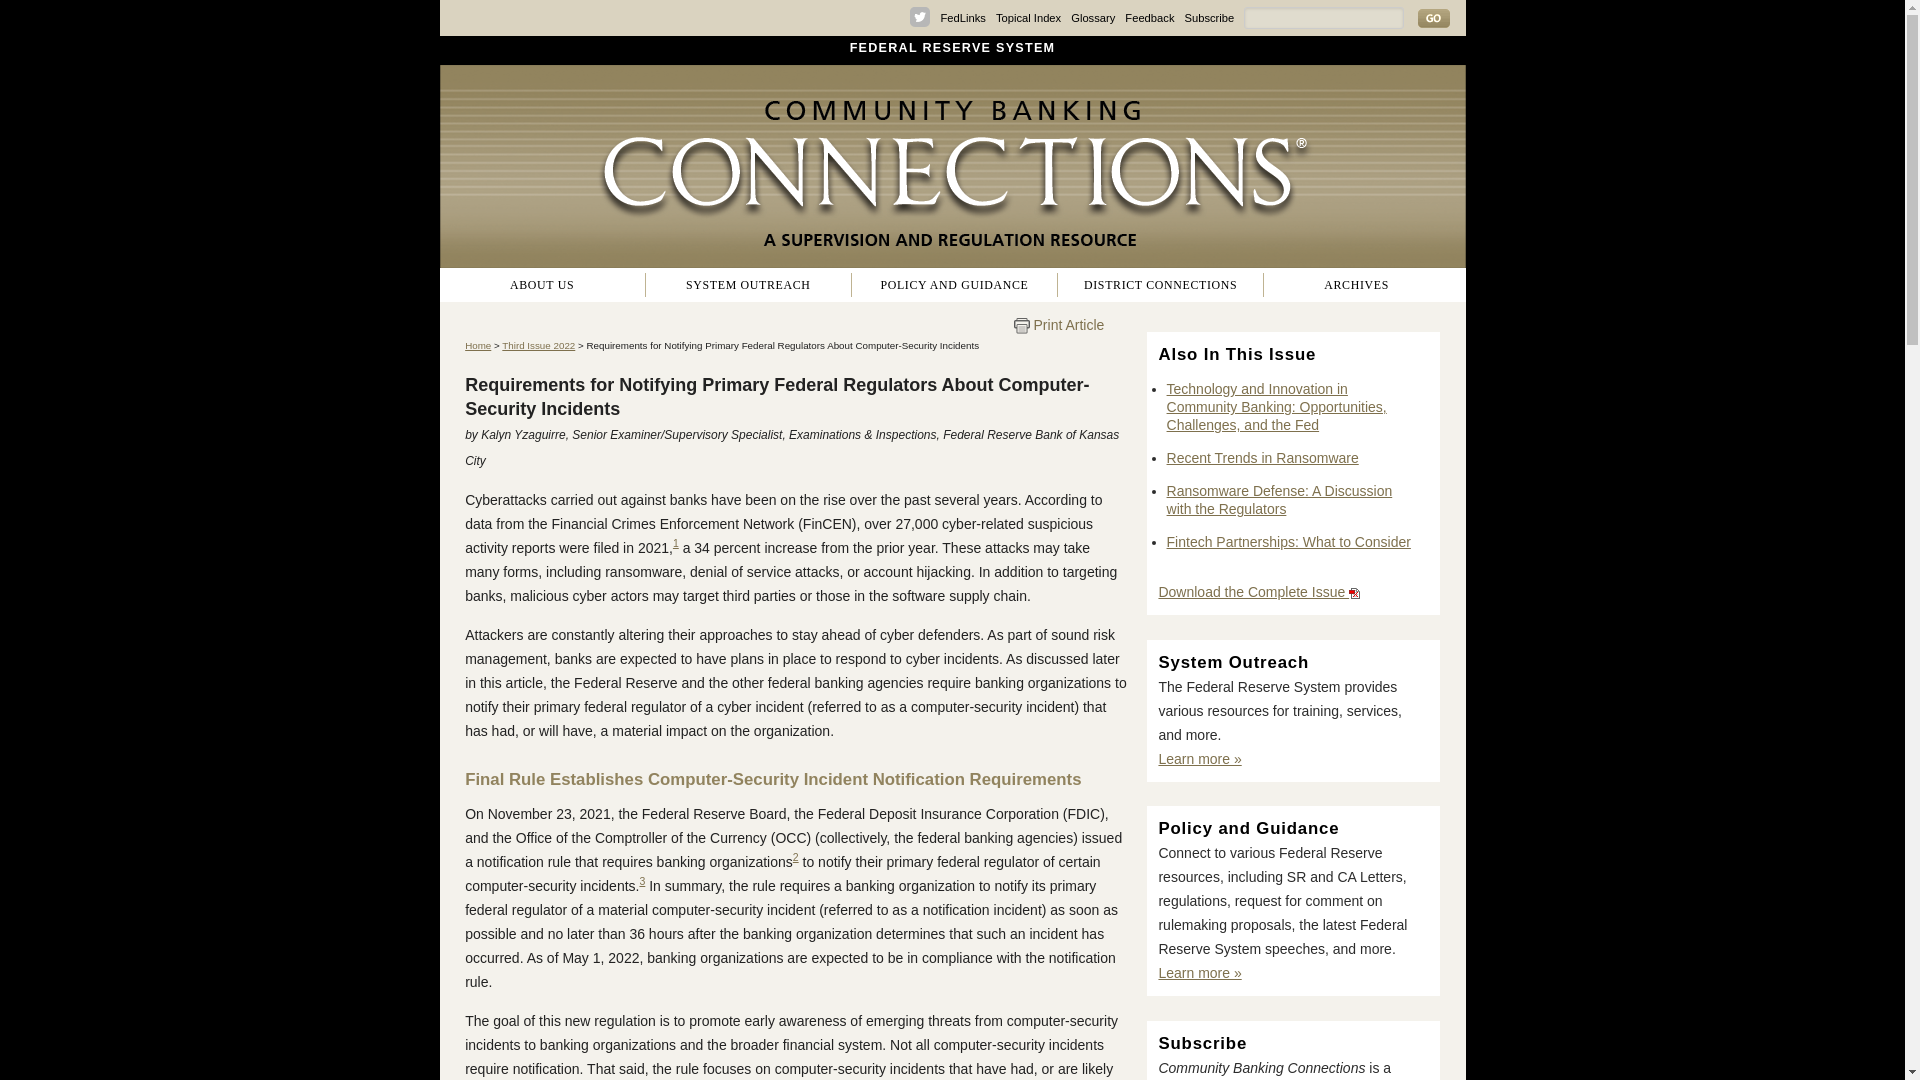 The height and width of the screenshot is (1080, 1920). I want to click on ABOUT US, so click(542, 285).